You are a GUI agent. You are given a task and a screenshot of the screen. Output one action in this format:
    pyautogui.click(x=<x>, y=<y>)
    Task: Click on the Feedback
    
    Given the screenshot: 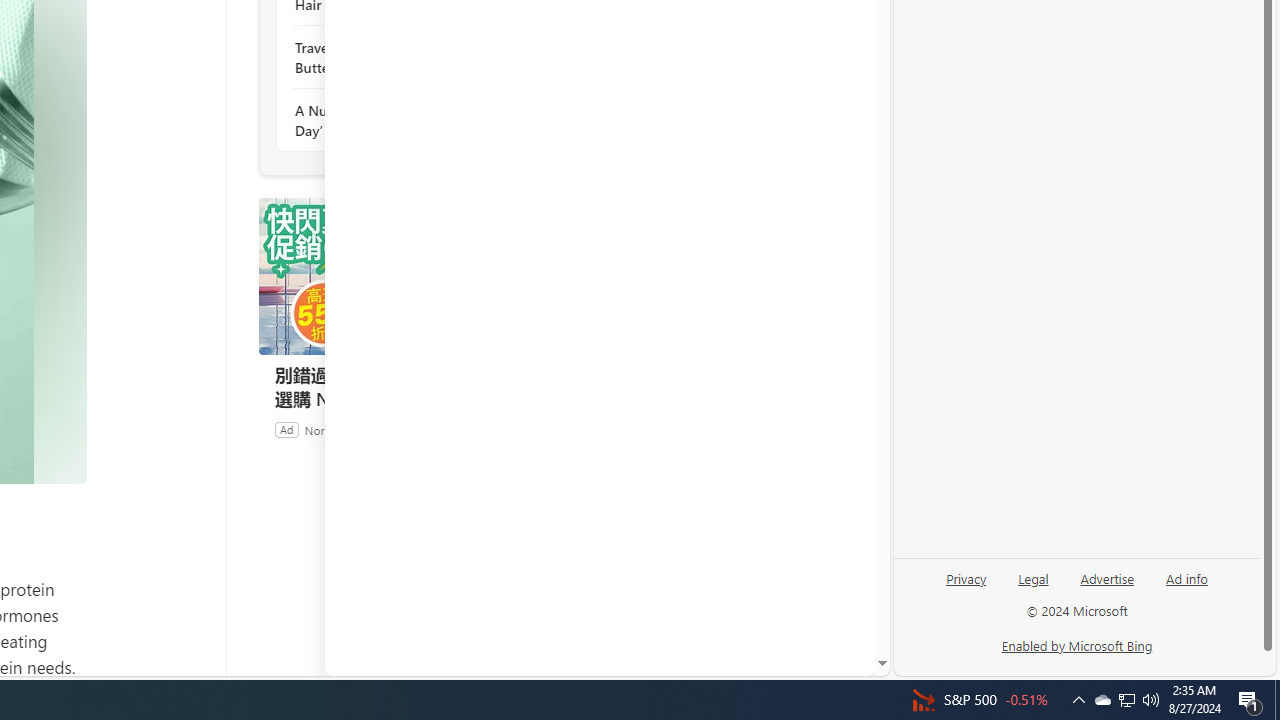 What is the action you would take?
    pyautogui.click(x=798, y=660)
    